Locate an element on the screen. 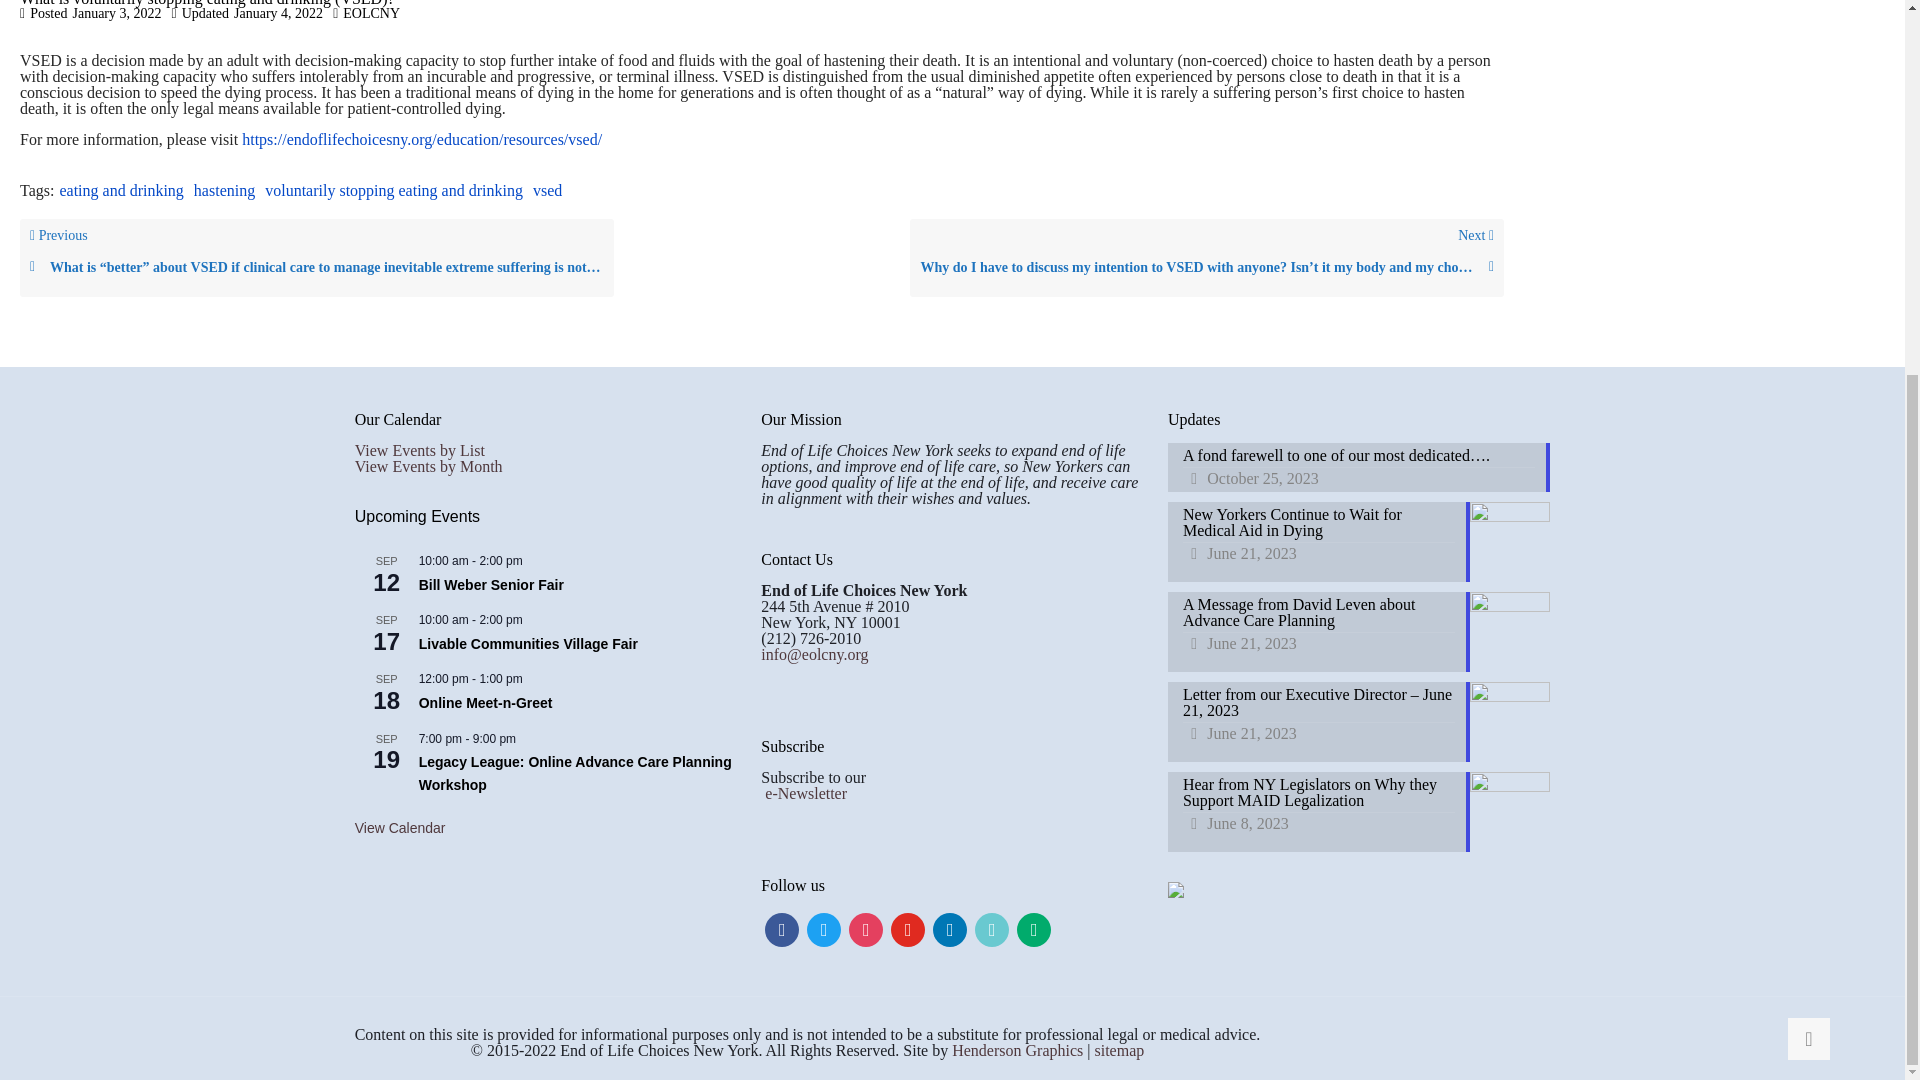 The height and width of the screenshot is (1080, 1920). Default Label is located at coordinates (908, 928).